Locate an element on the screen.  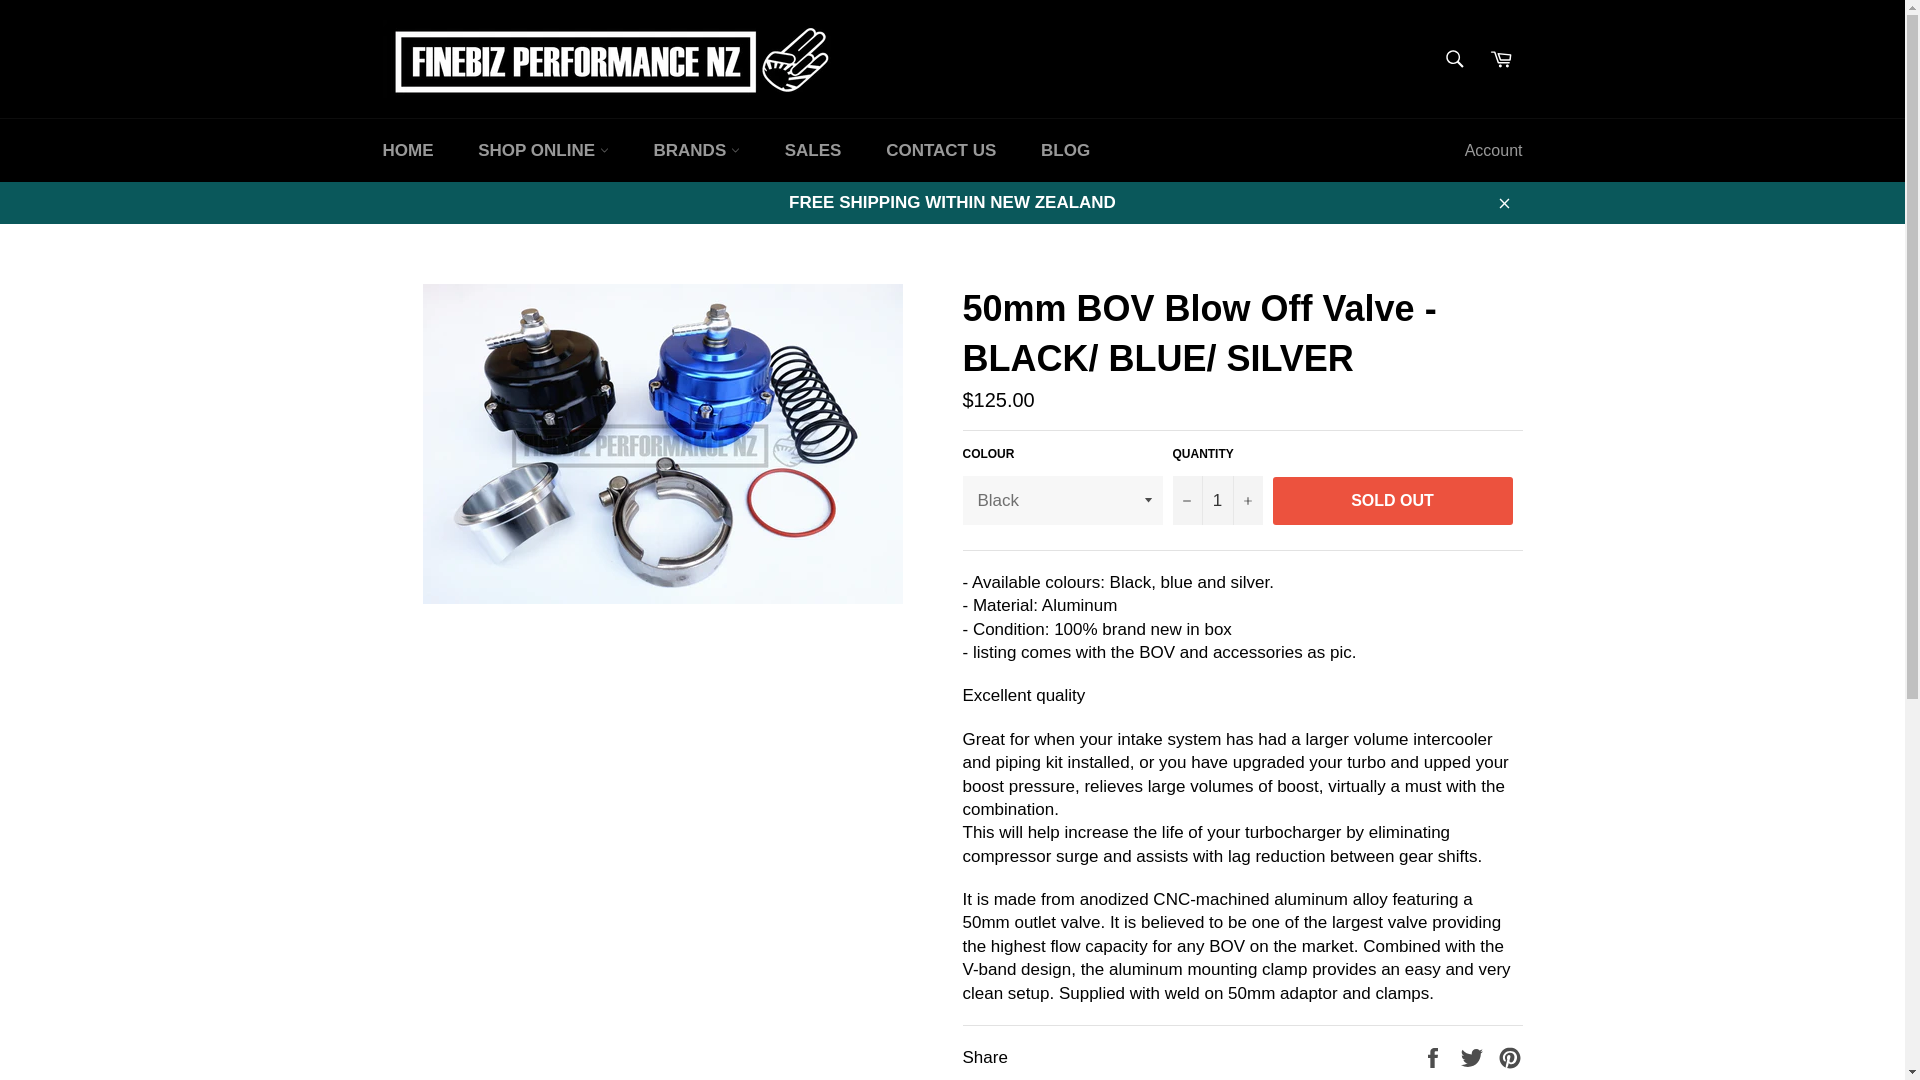
Share on Facebook is located at coordinates (1434, 1057).